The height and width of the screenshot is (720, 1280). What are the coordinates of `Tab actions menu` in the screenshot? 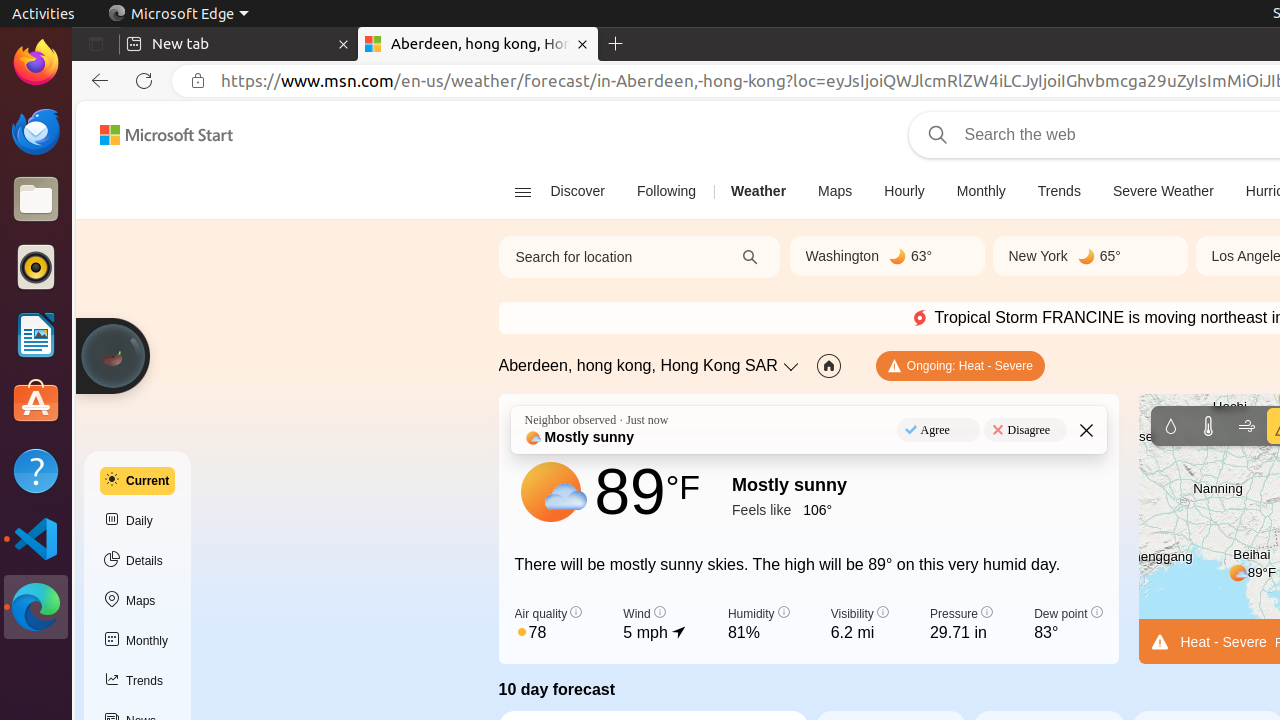 It's located at (96, 44).